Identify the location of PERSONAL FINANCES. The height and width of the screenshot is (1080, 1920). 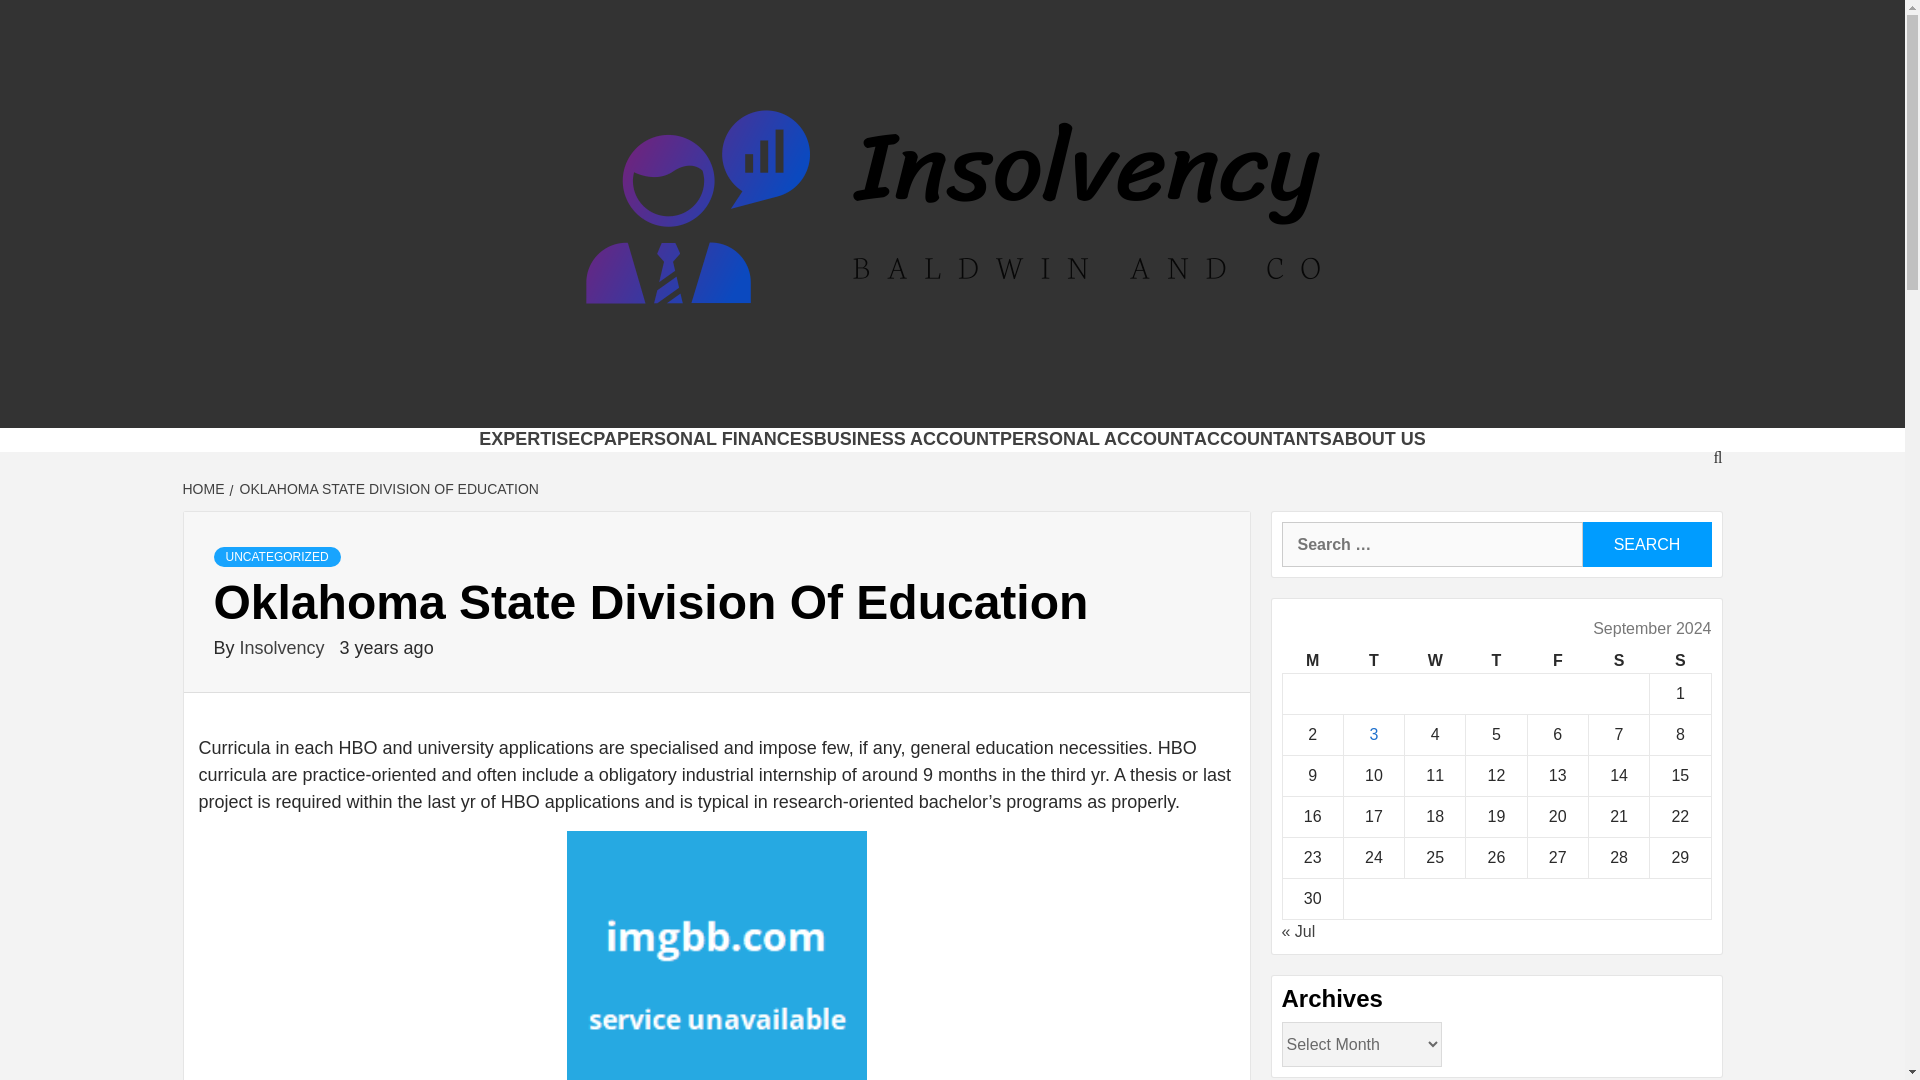
(715, 438).